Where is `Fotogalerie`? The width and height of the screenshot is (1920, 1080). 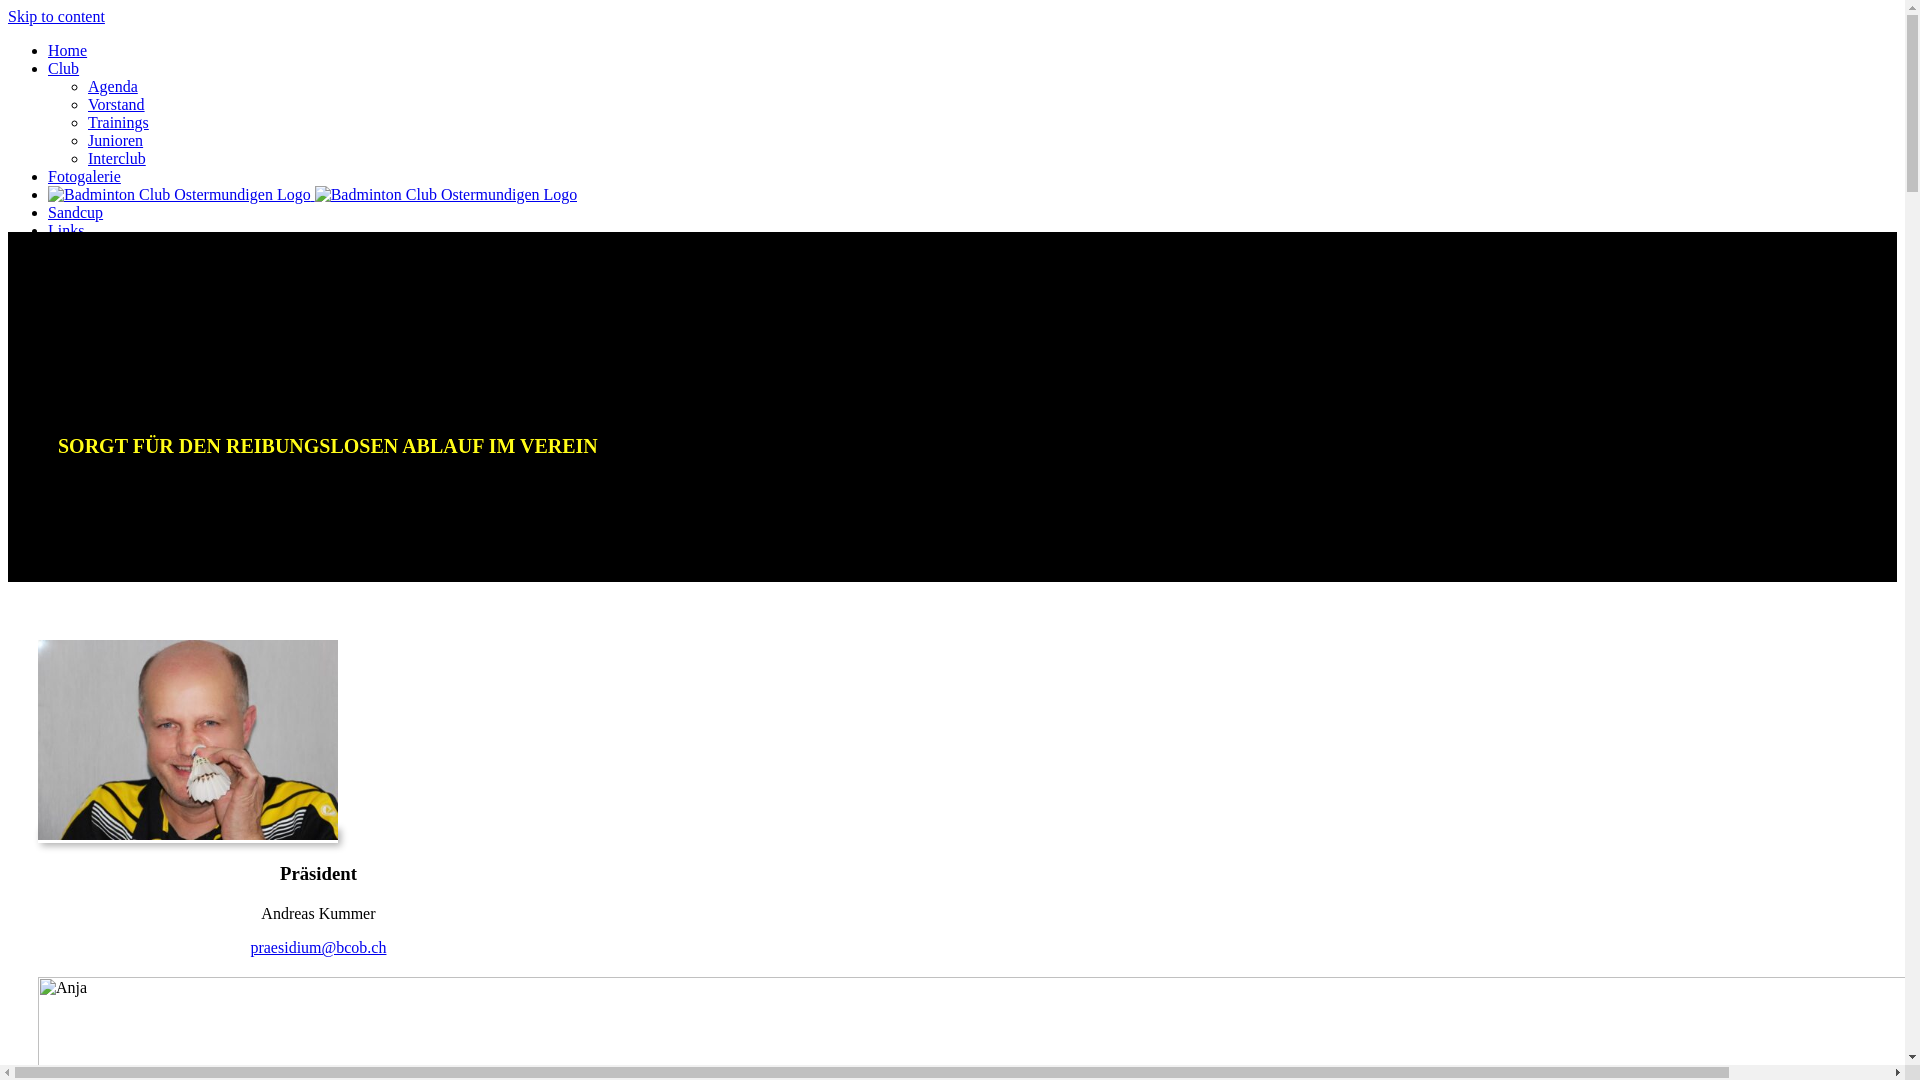
Fotogalerie is located at coordinates (84, 176).